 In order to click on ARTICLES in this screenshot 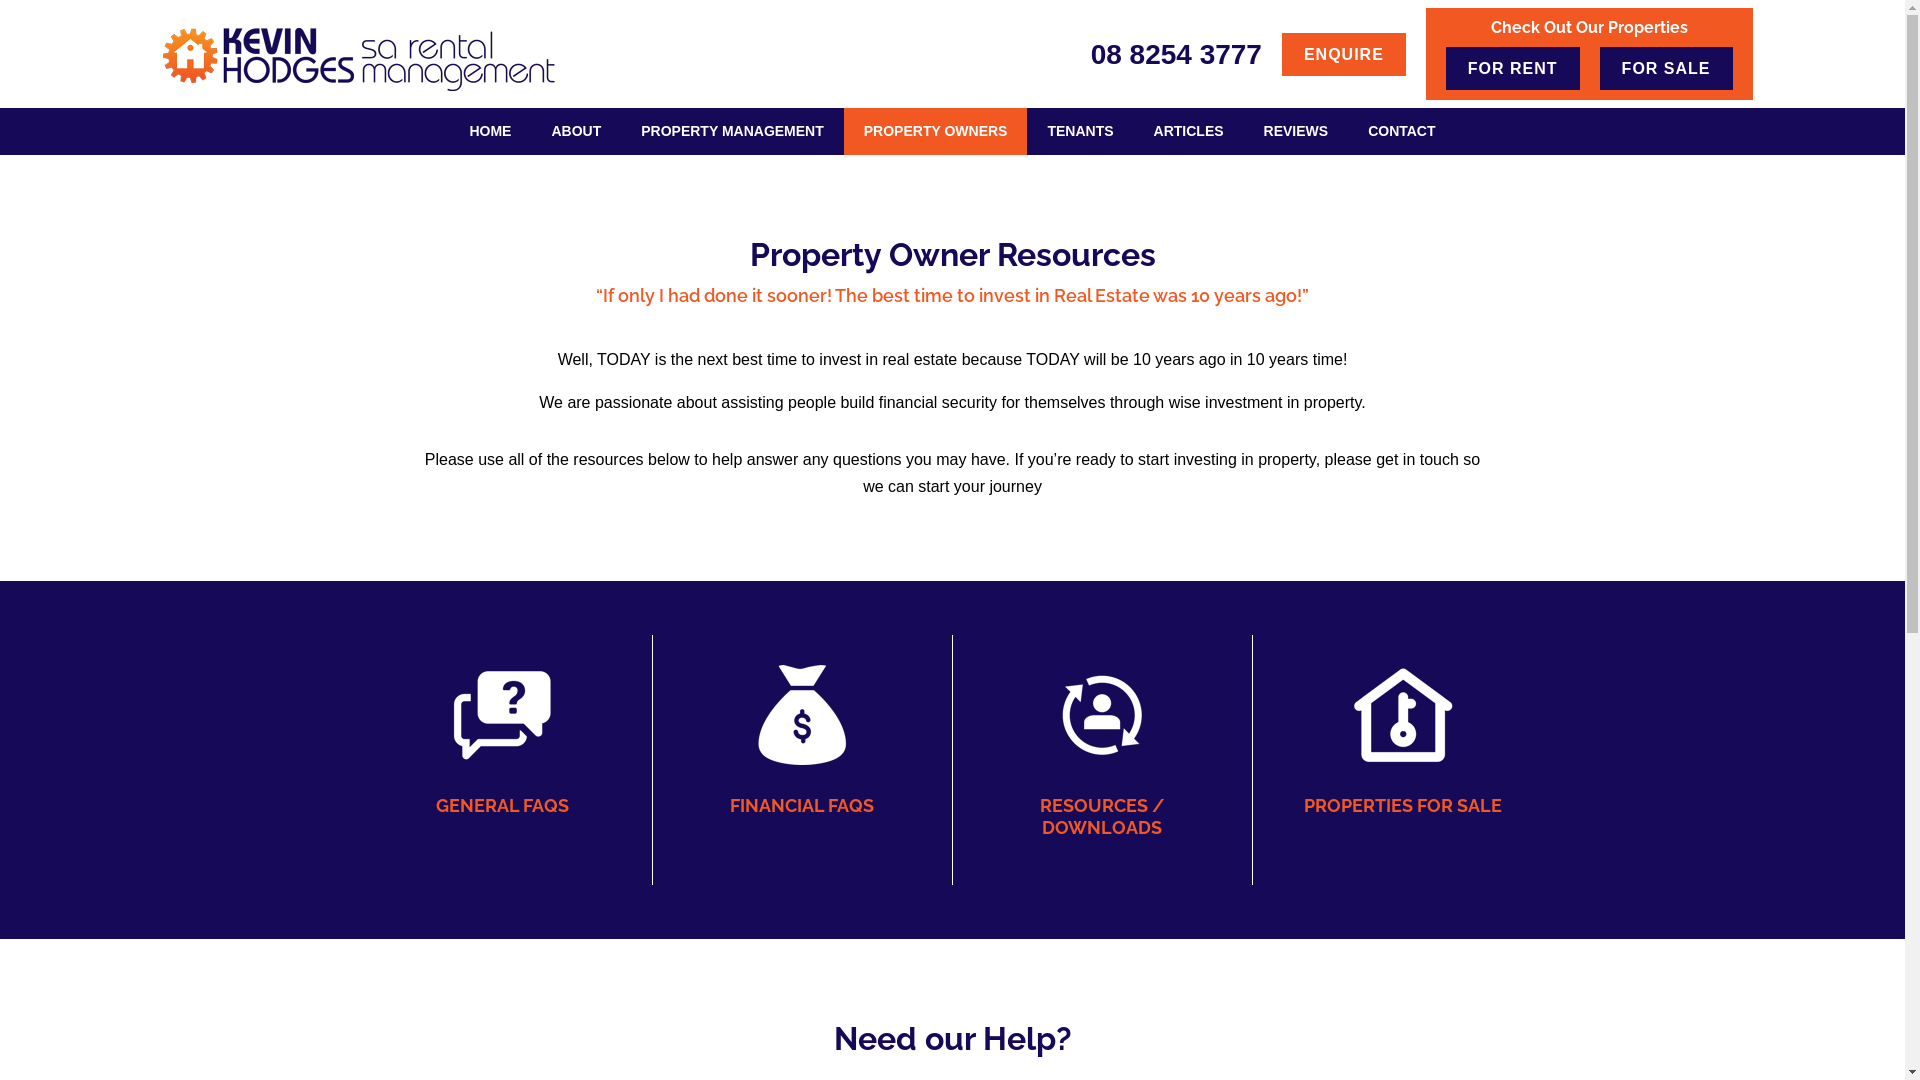, I will do `click(1189, 132)`.